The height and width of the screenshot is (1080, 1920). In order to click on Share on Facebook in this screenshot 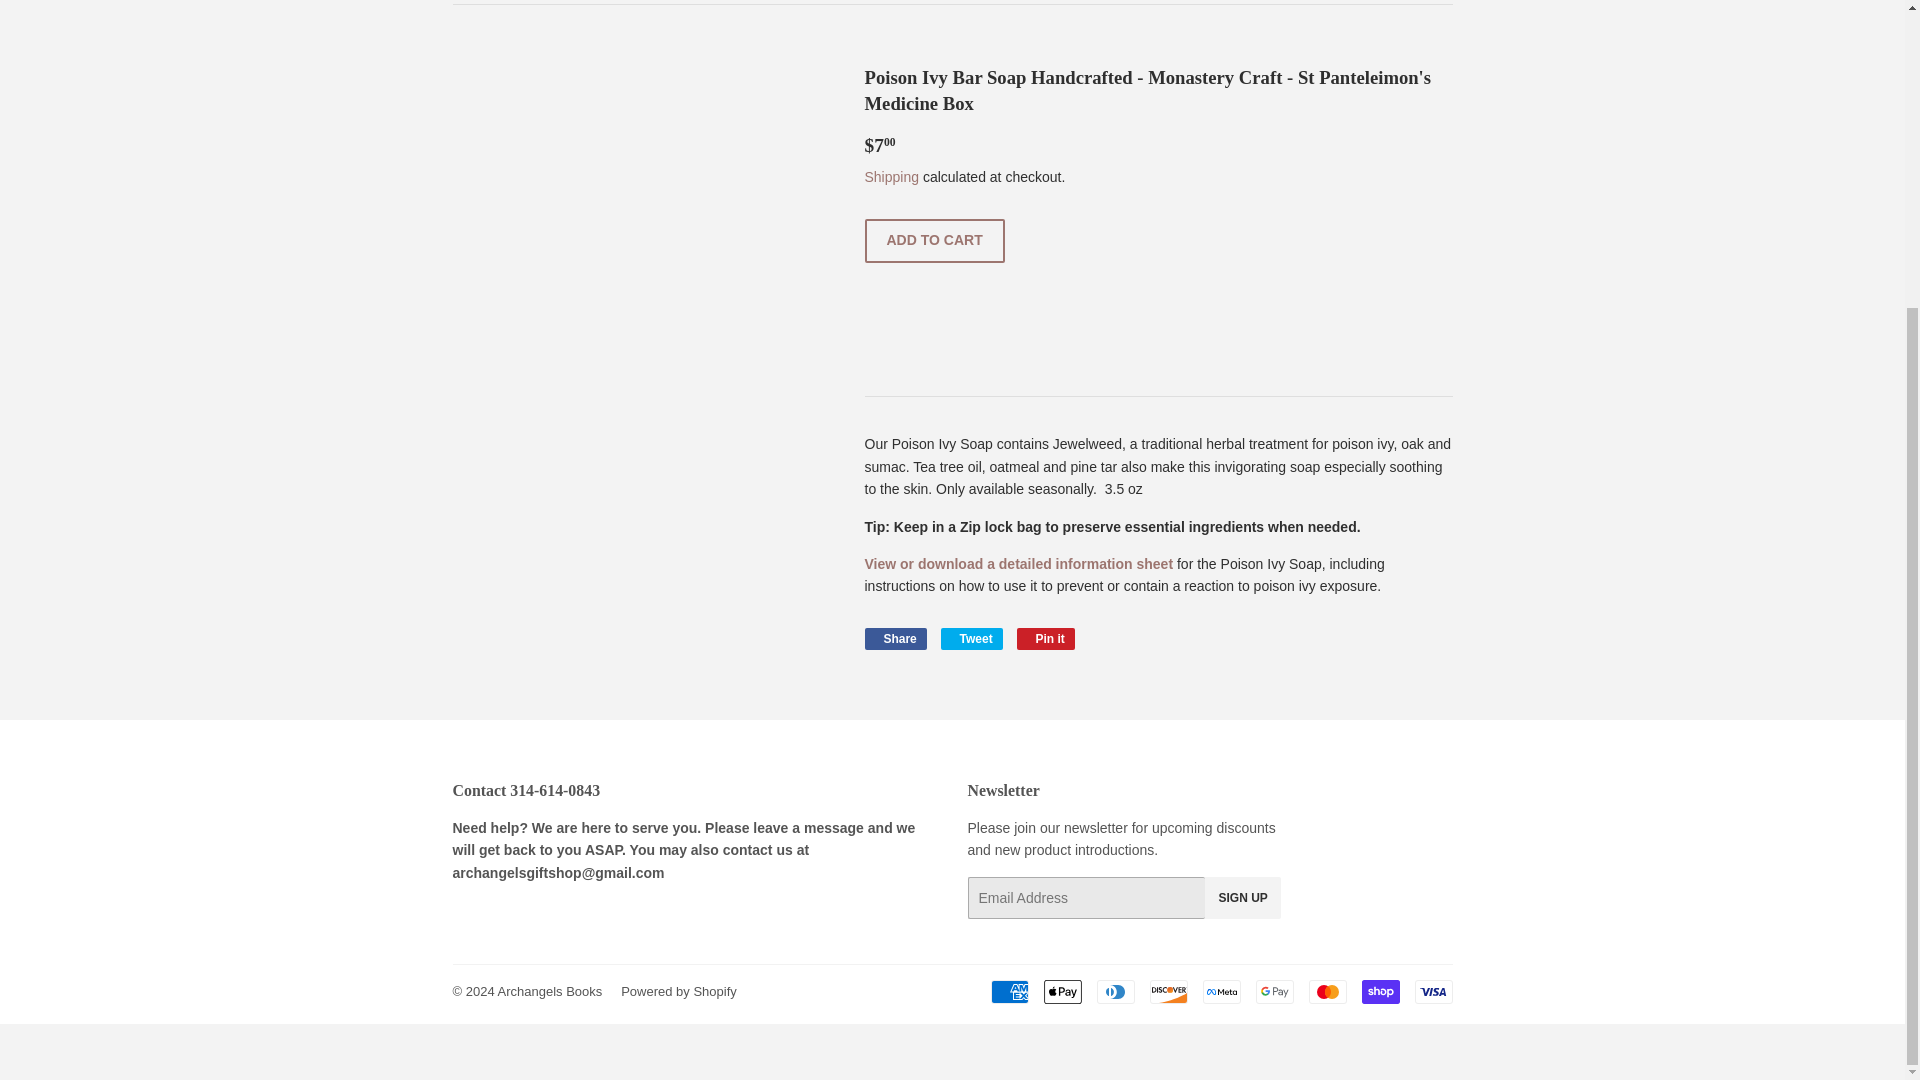, I will do `click(894, 638)`.